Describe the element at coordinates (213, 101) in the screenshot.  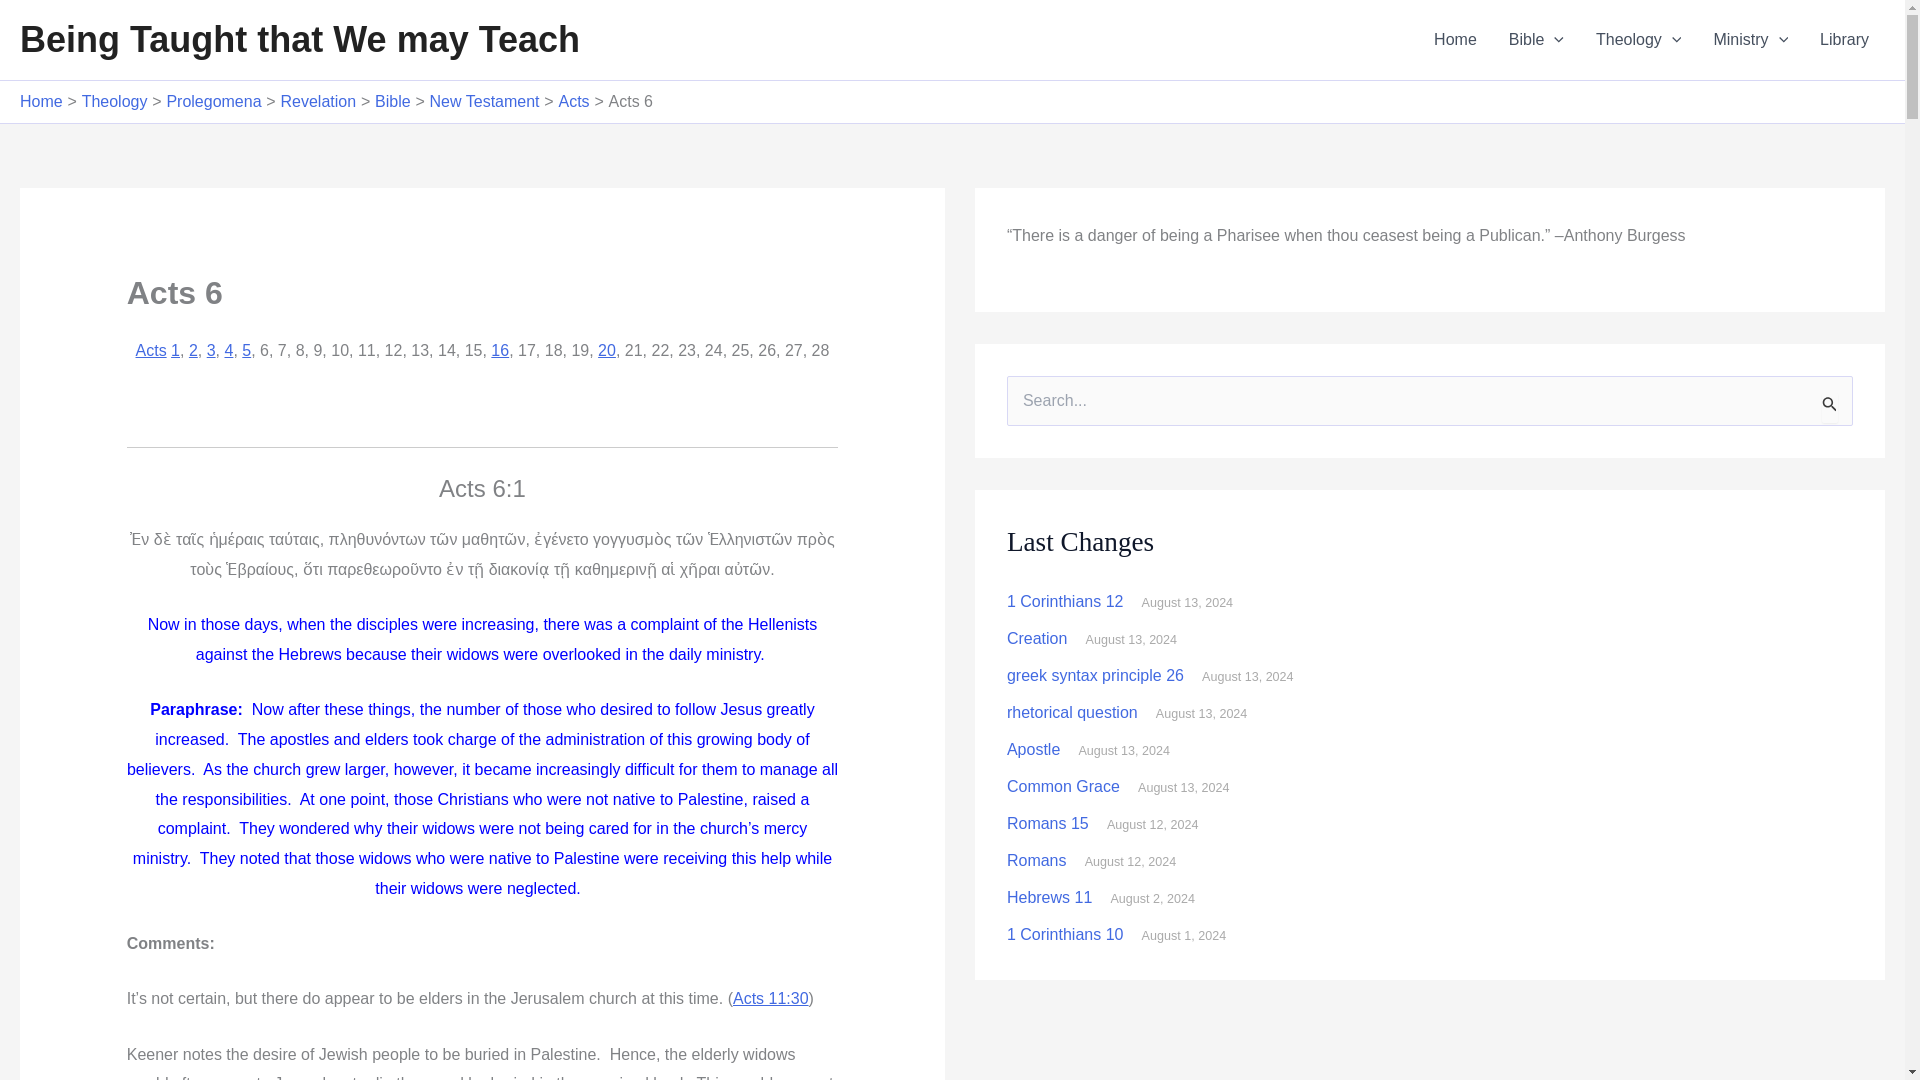
I see `Prolegomena` at that location.